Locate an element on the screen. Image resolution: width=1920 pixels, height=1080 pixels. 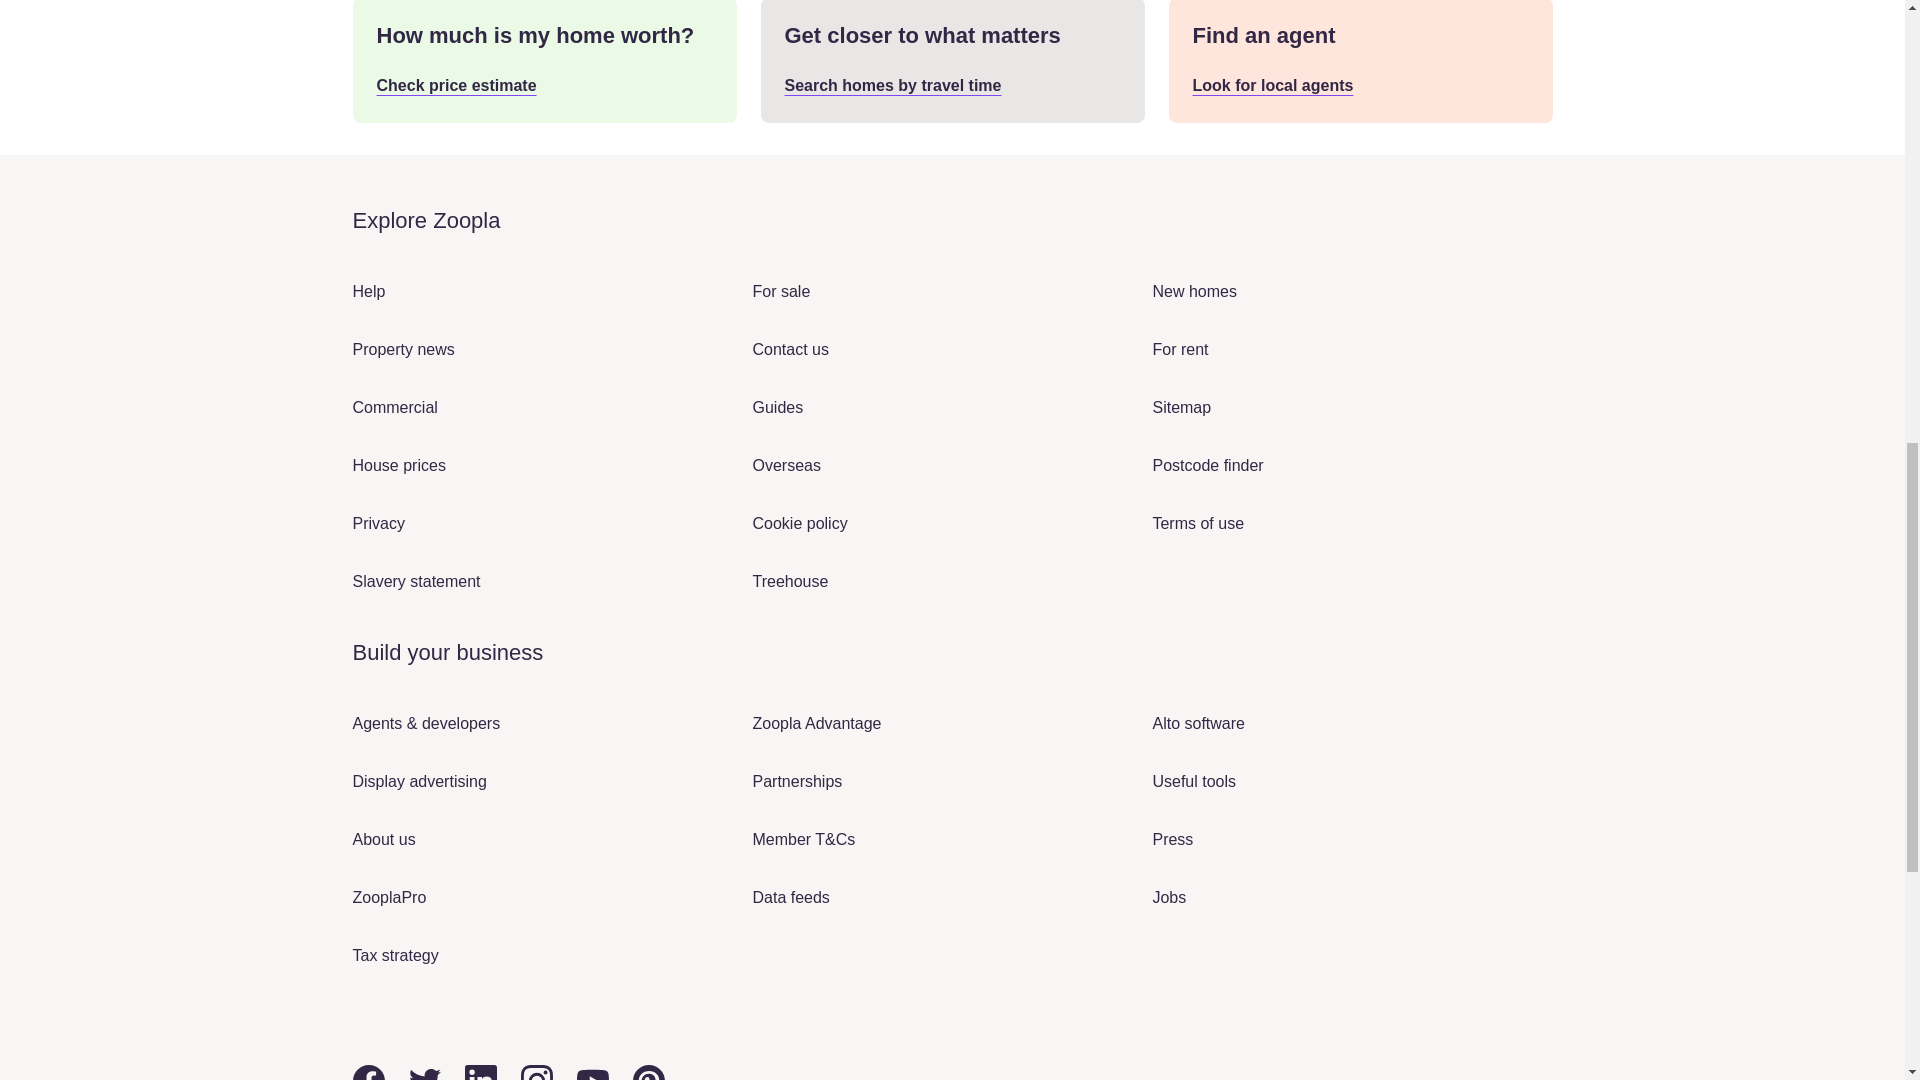
Treehouse is located at coordinates (790, 581).